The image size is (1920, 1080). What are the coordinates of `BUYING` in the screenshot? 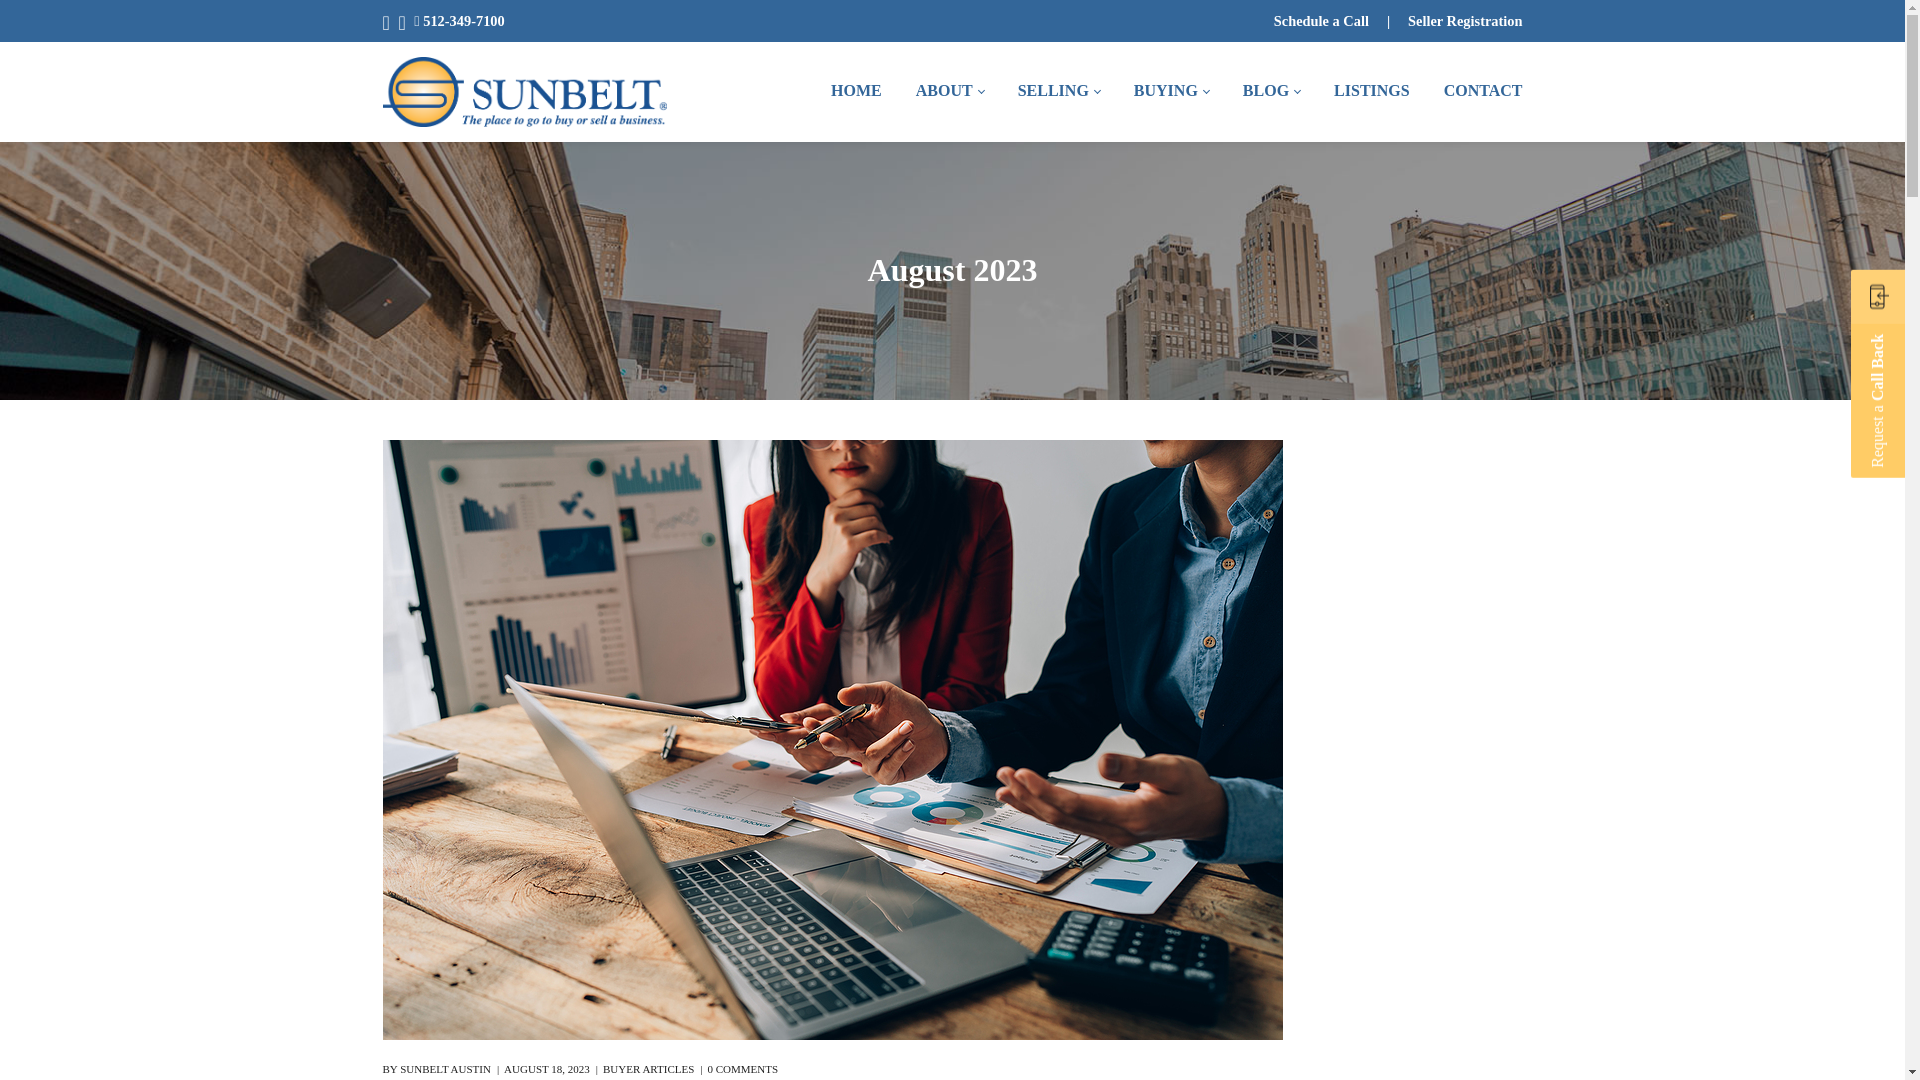 It's located at (1171, 92).